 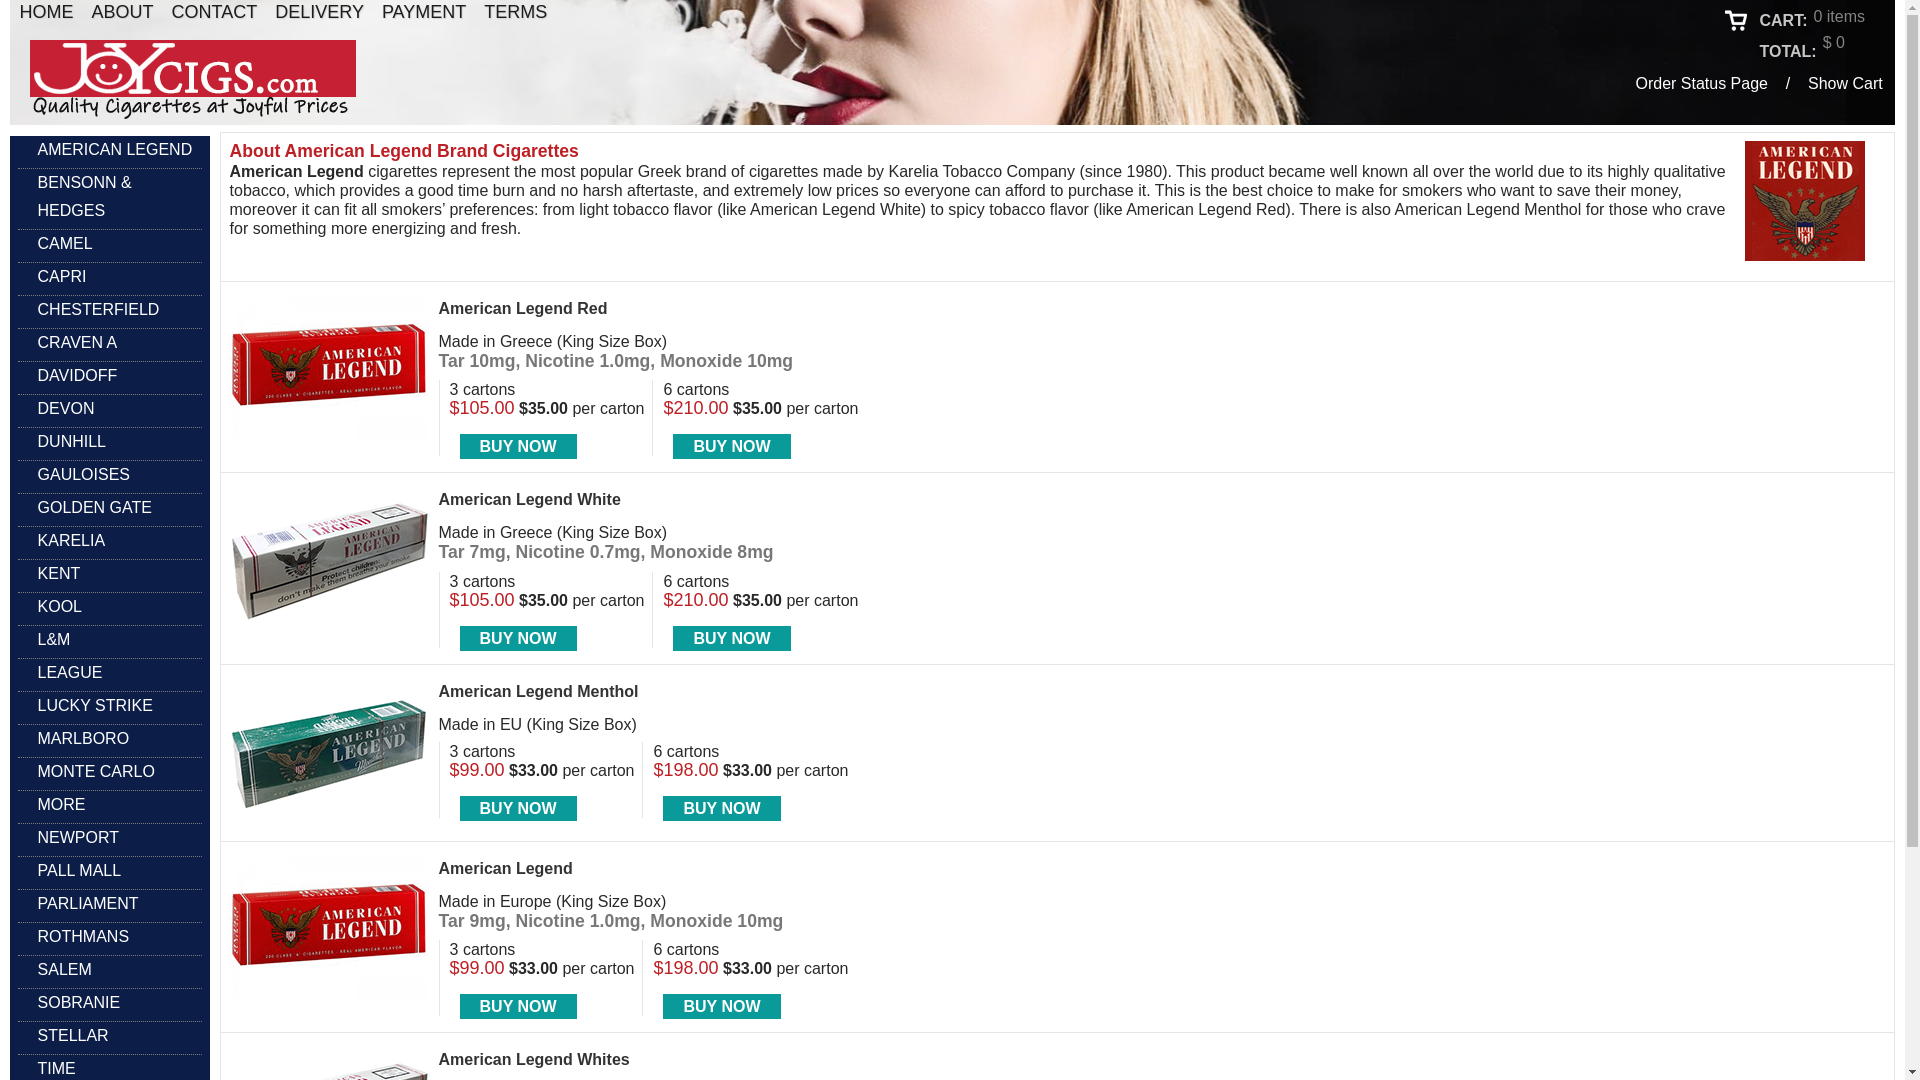 What do you see at coordinates (319, 12) in the screenshot?
I see `DELIVERY` at bounding box center [319, 12].